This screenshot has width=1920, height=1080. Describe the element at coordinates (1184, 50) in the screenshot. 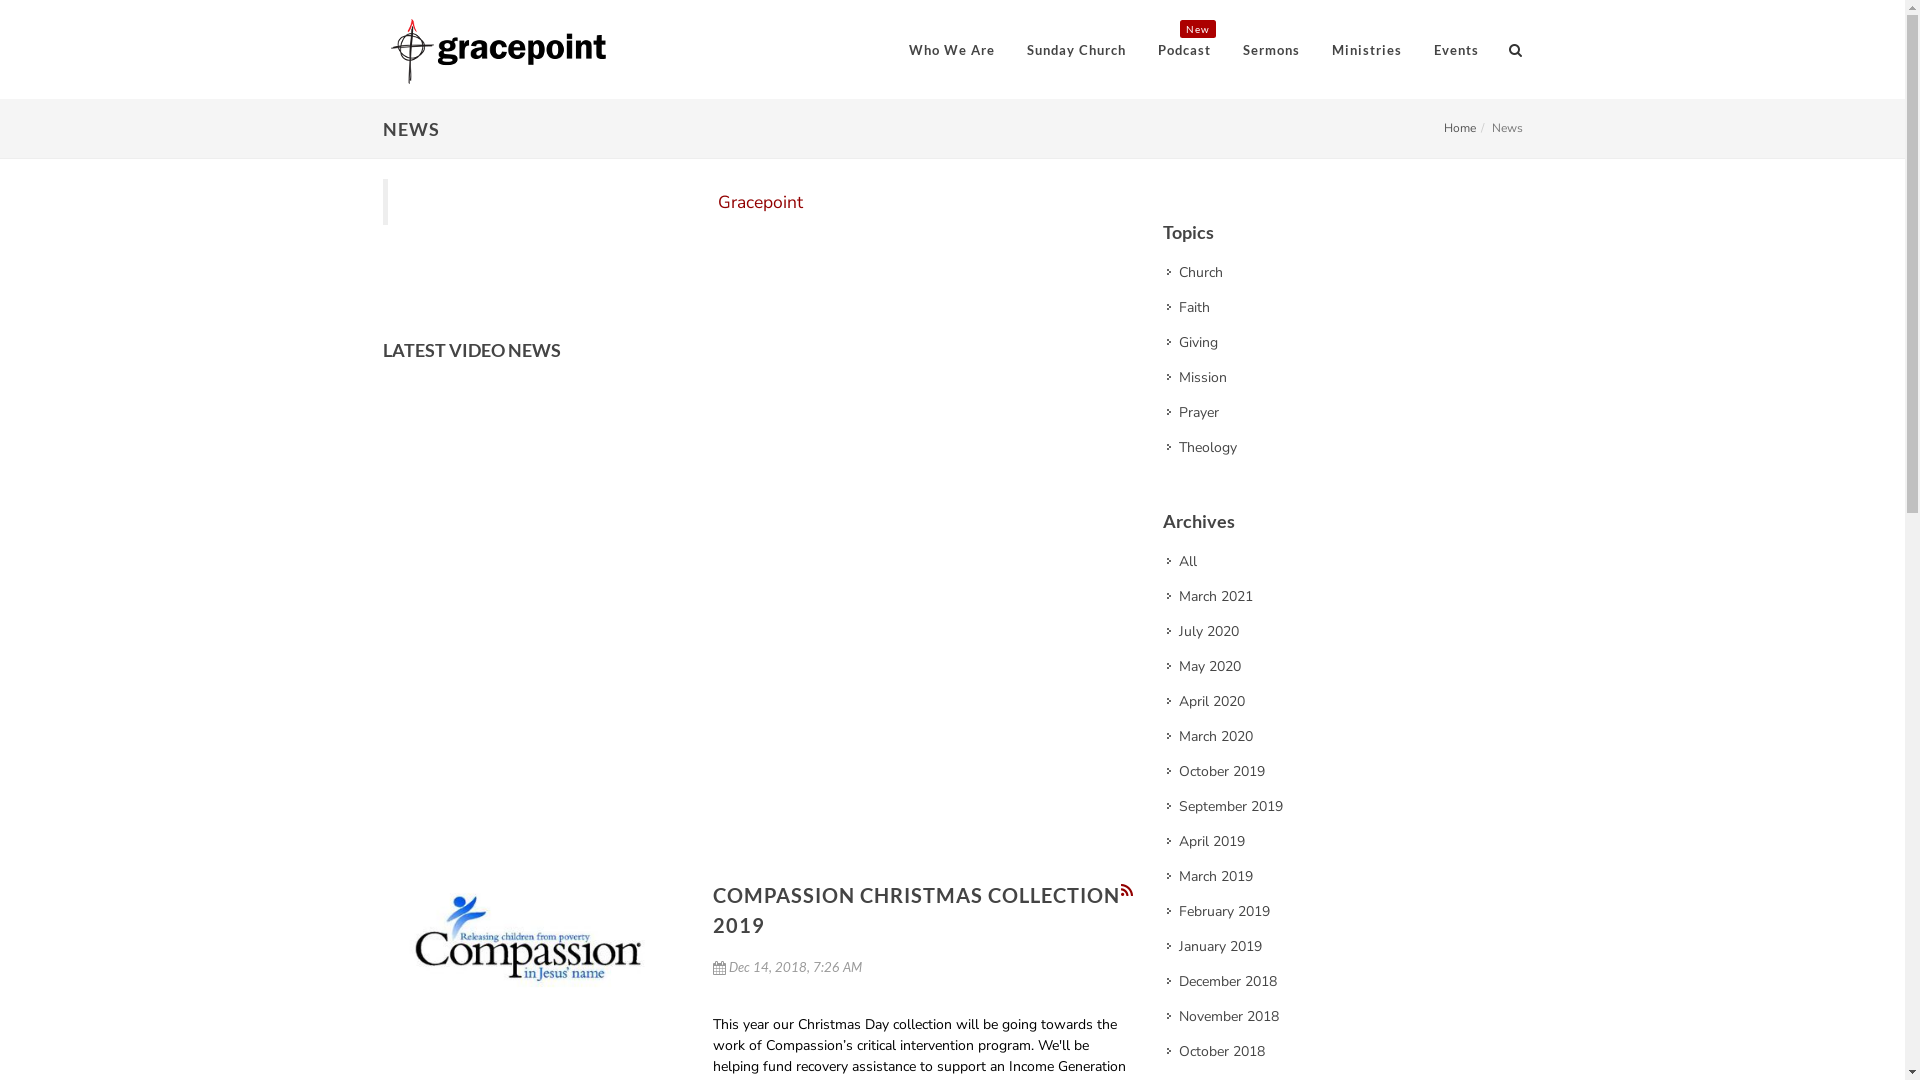

I see `Podcast
New` at that location.